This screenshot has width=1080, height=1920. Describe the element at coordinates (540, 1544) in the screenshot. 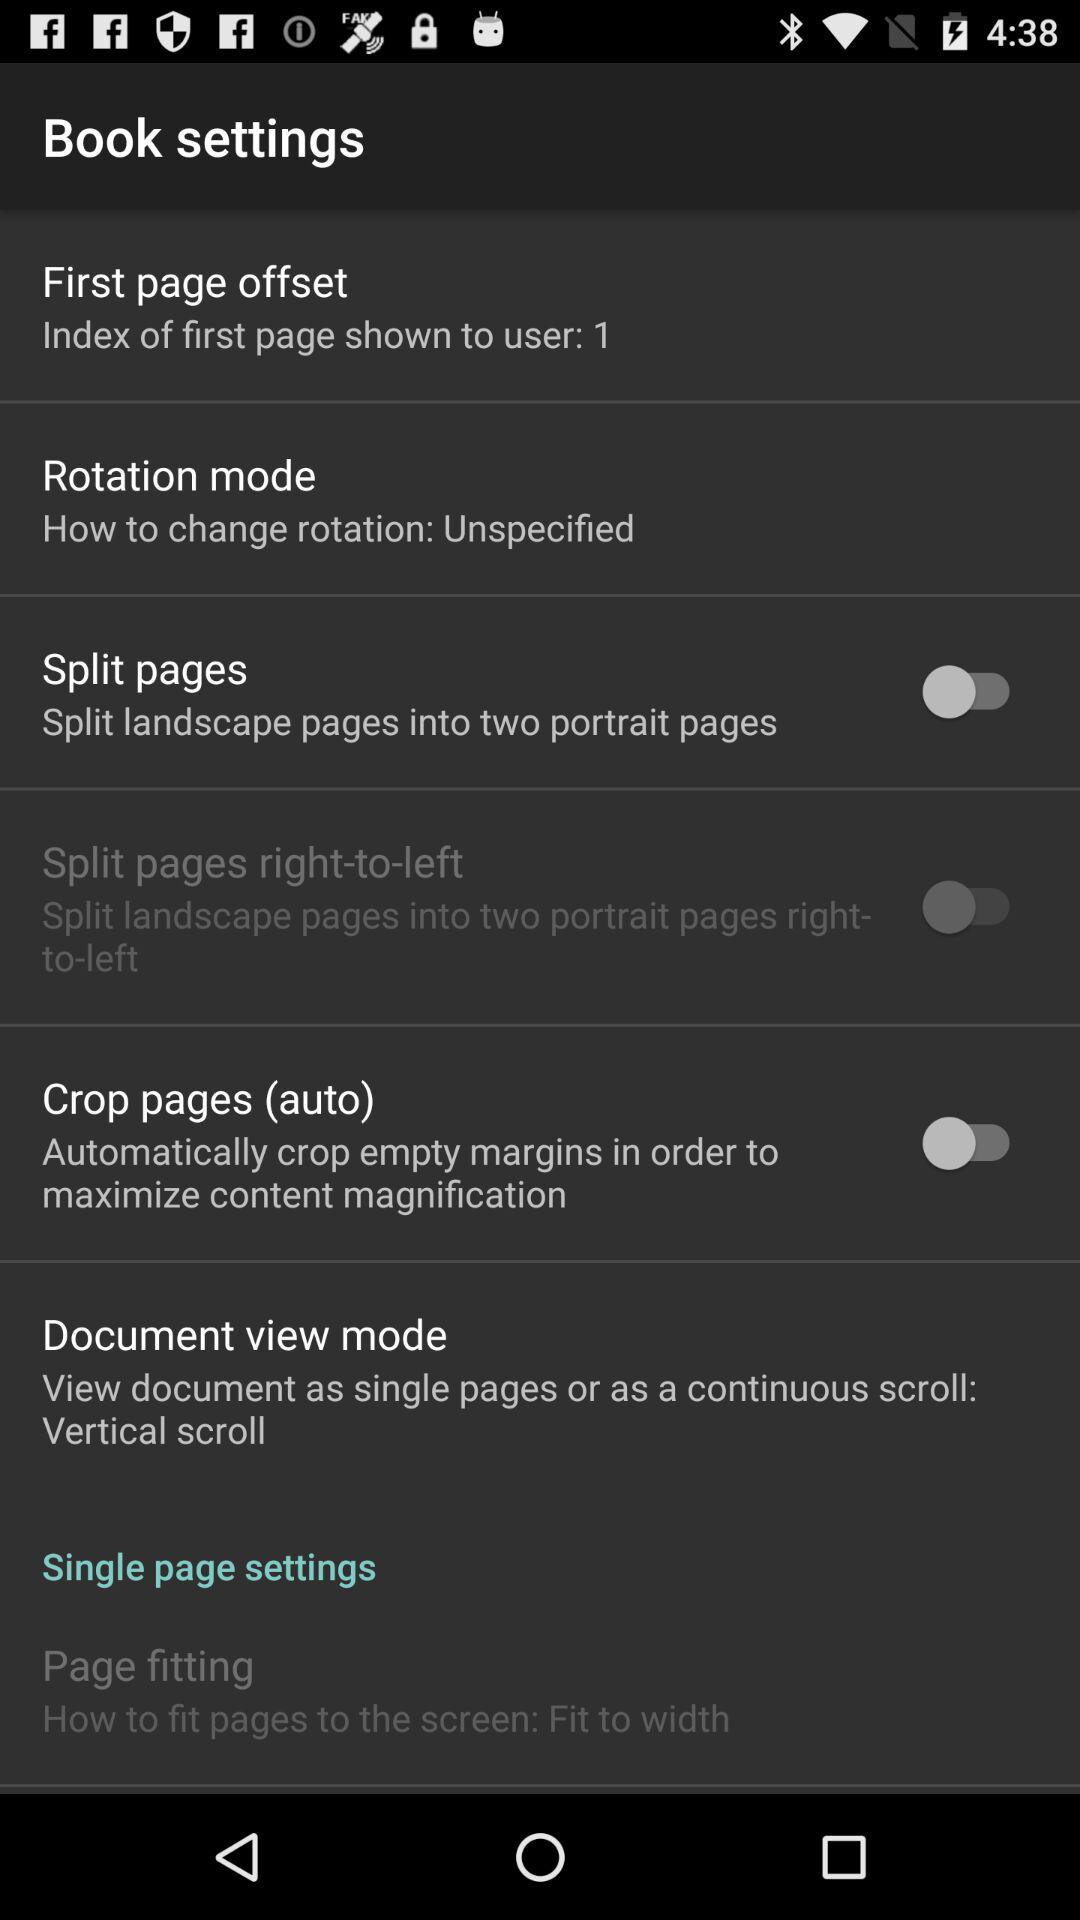

I see `open single page settings icon` at that location.